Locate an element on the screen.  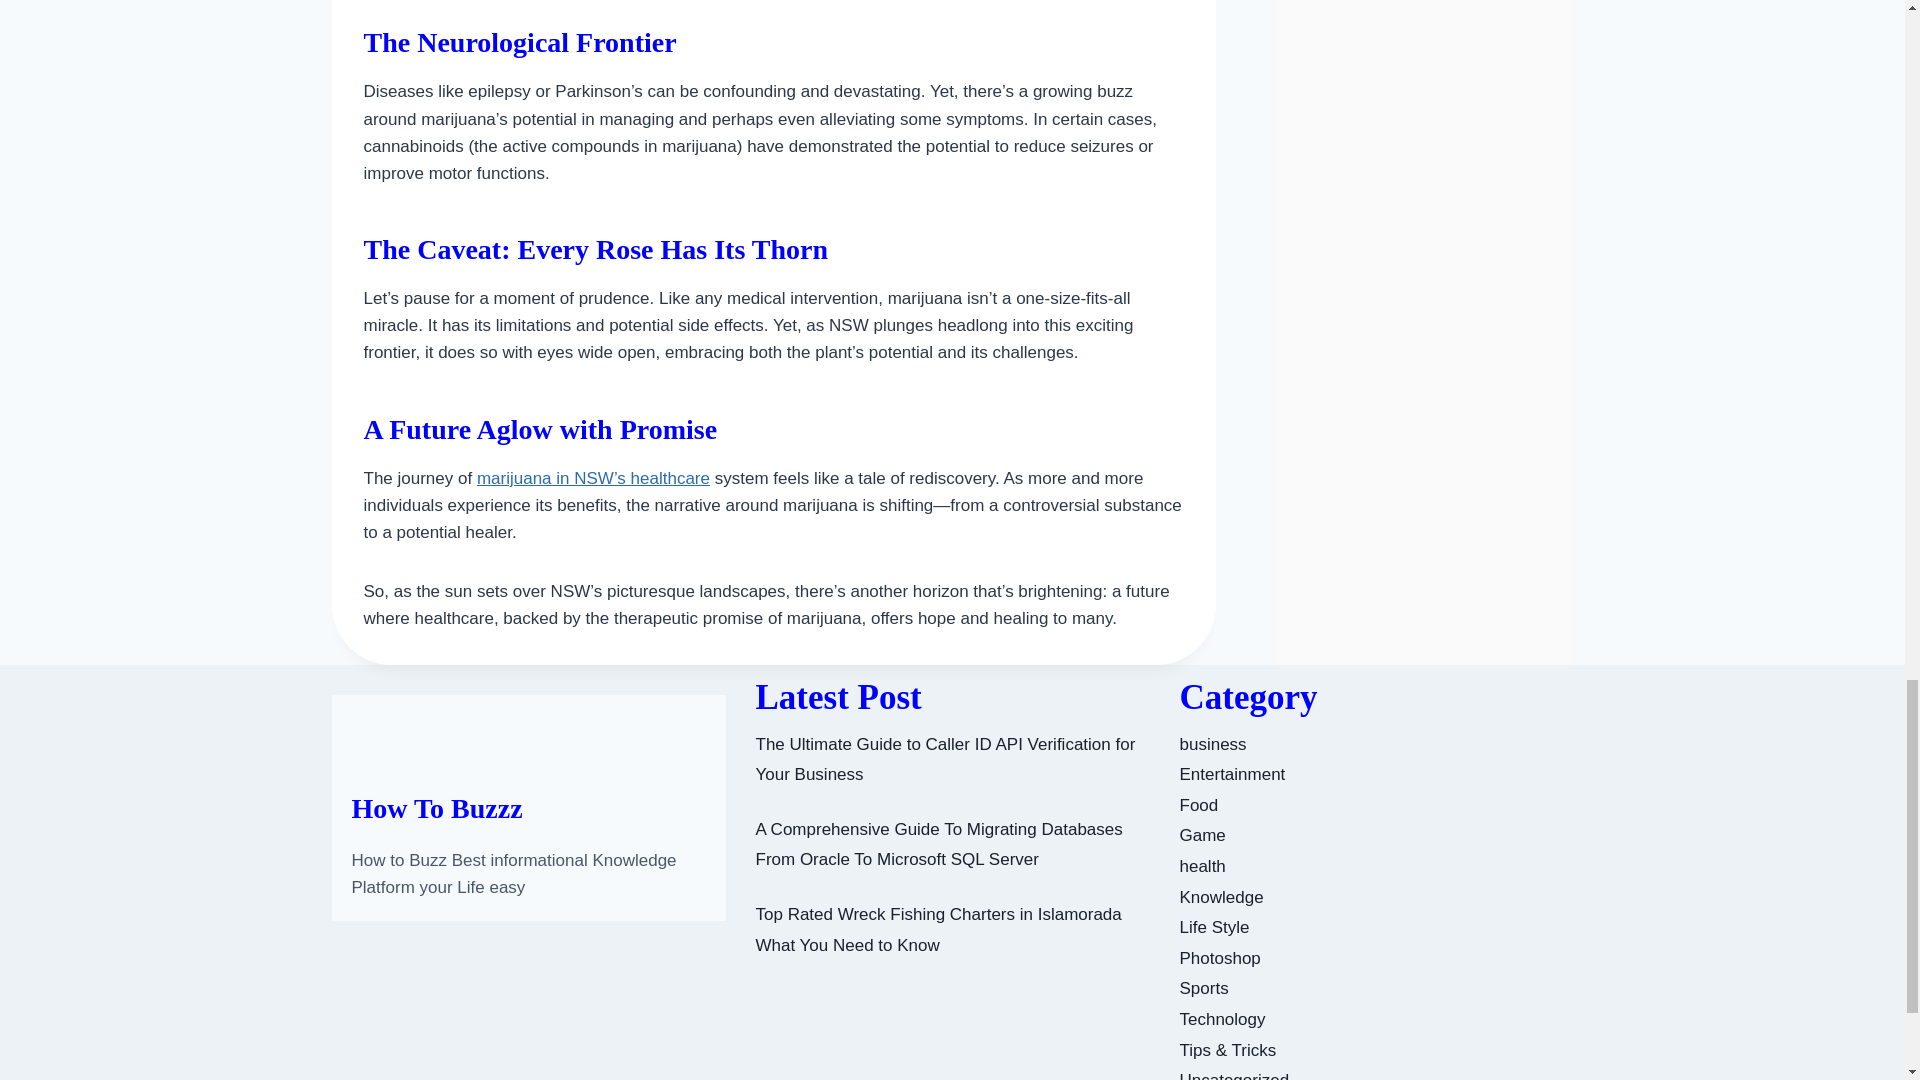
Technology is located at coordinates (1222, 1019).